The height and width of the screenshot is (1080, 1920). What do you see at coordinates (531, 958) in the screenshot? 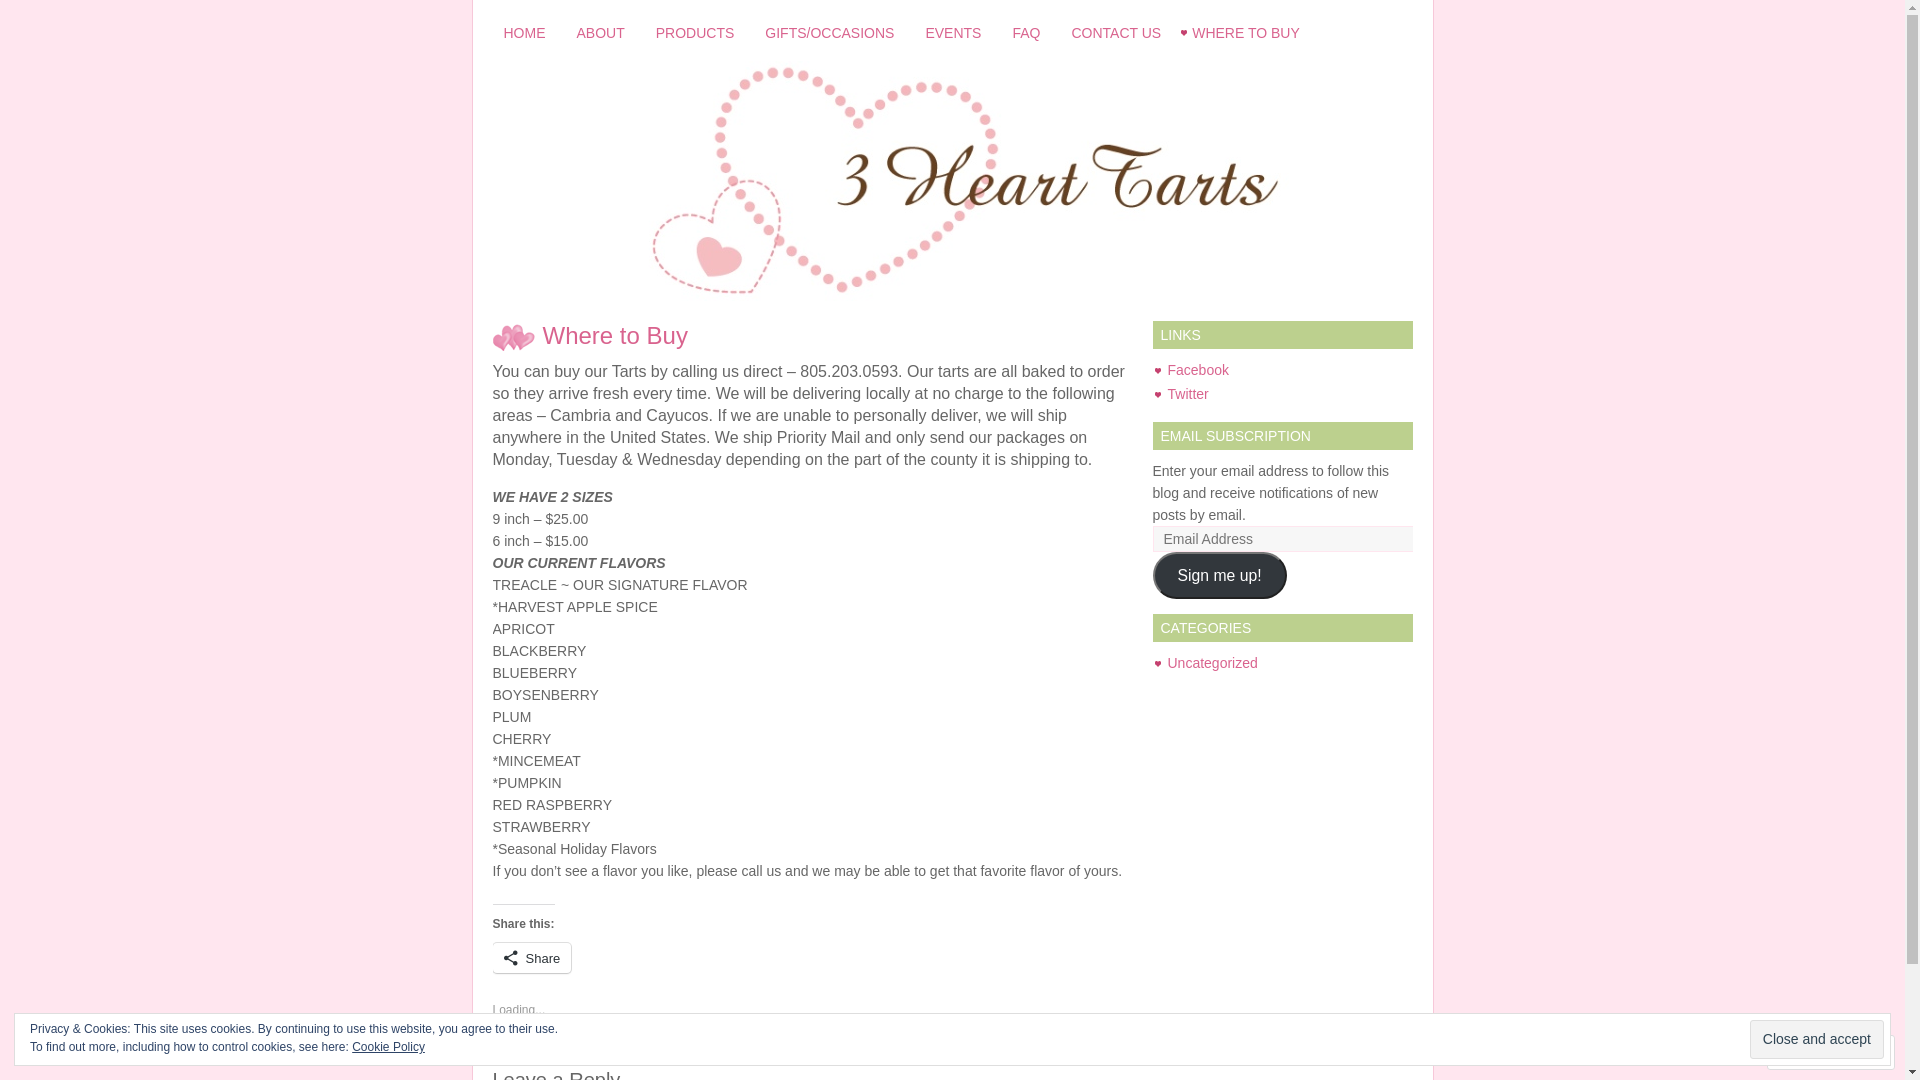
I see `Share` at bounding box center [531, 958].